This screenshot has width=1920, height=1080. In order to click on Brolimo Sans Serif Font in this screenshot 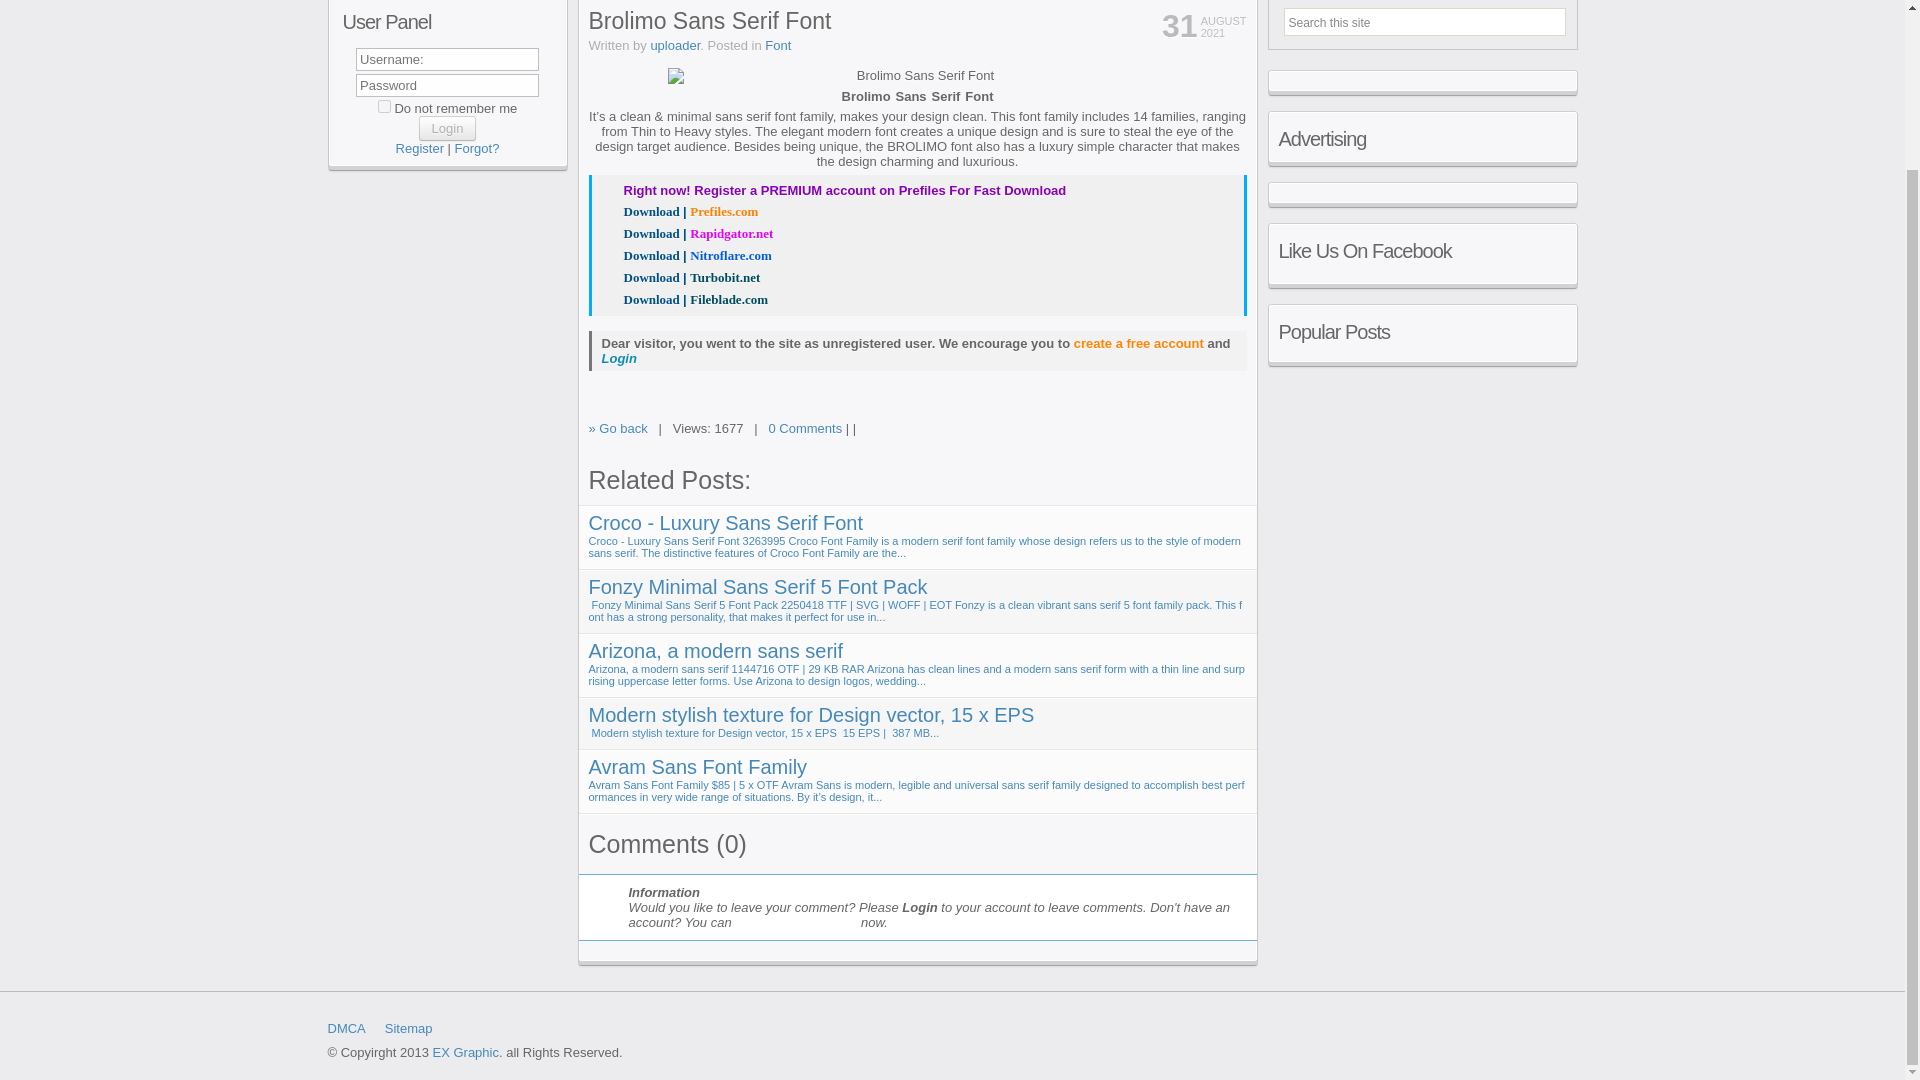, I will do `click(681, 278)`.